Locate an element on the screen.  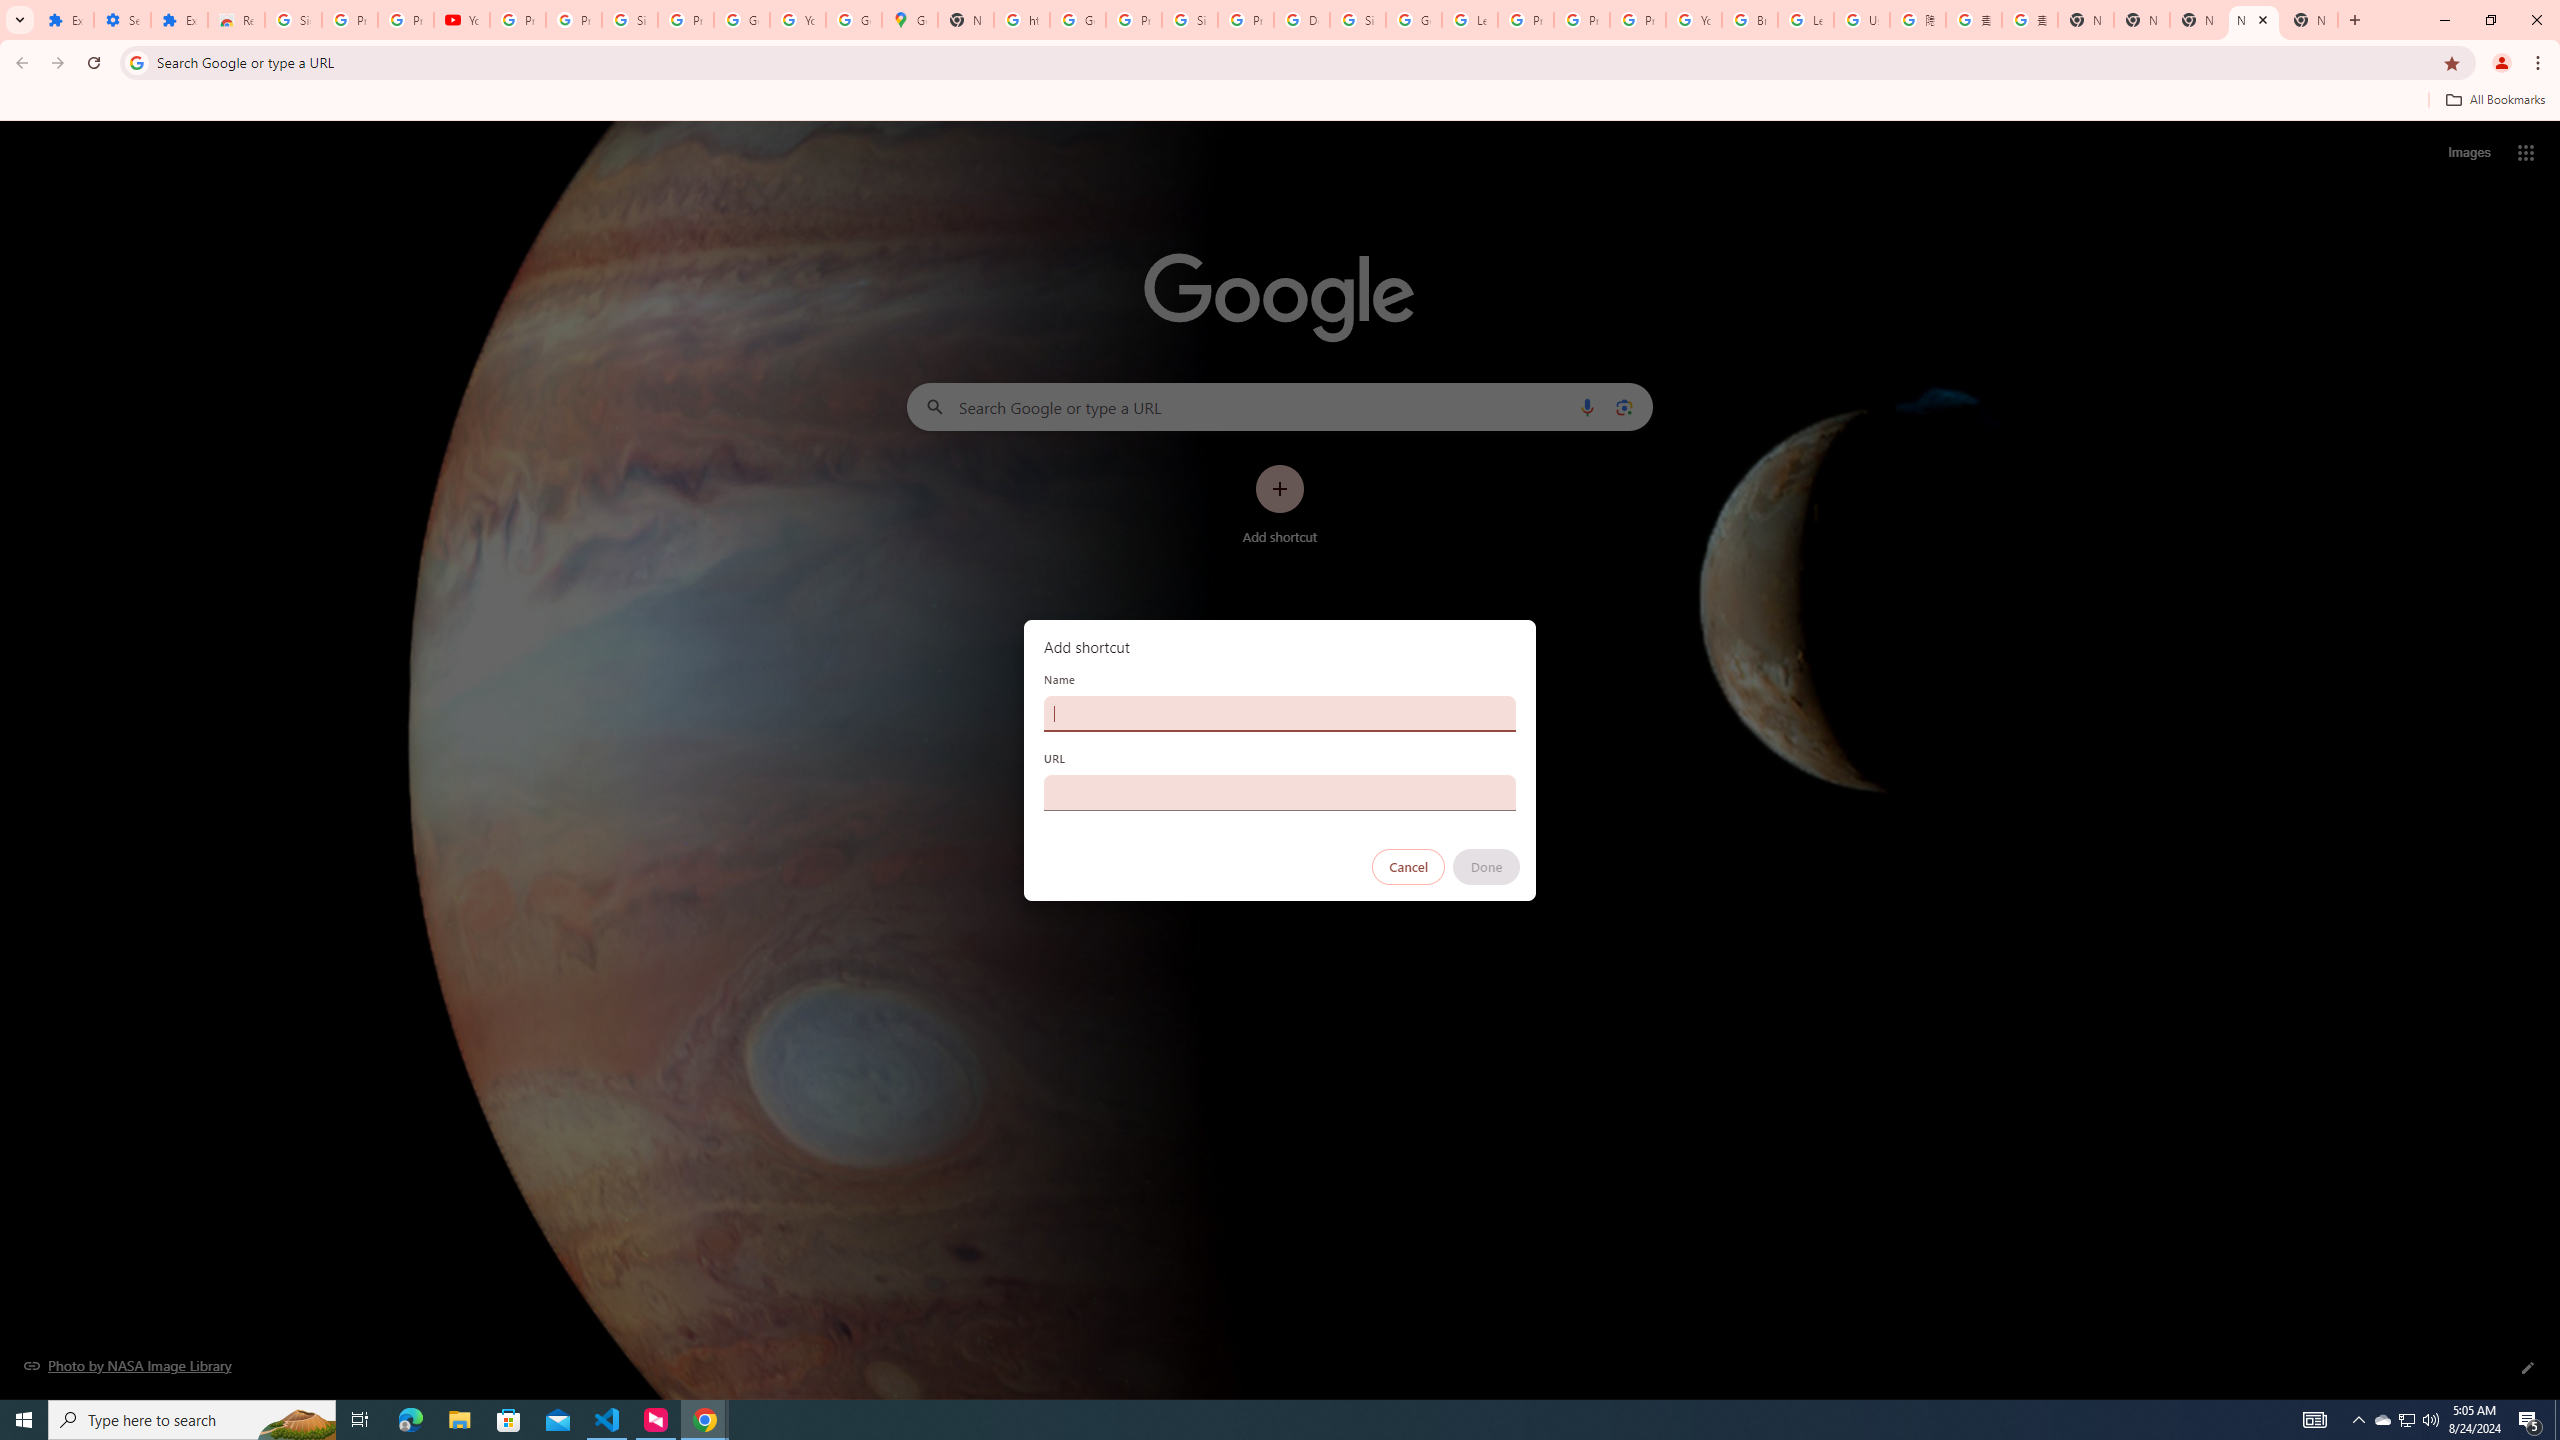
Bookmarks is located at coordinates (1280, 102).